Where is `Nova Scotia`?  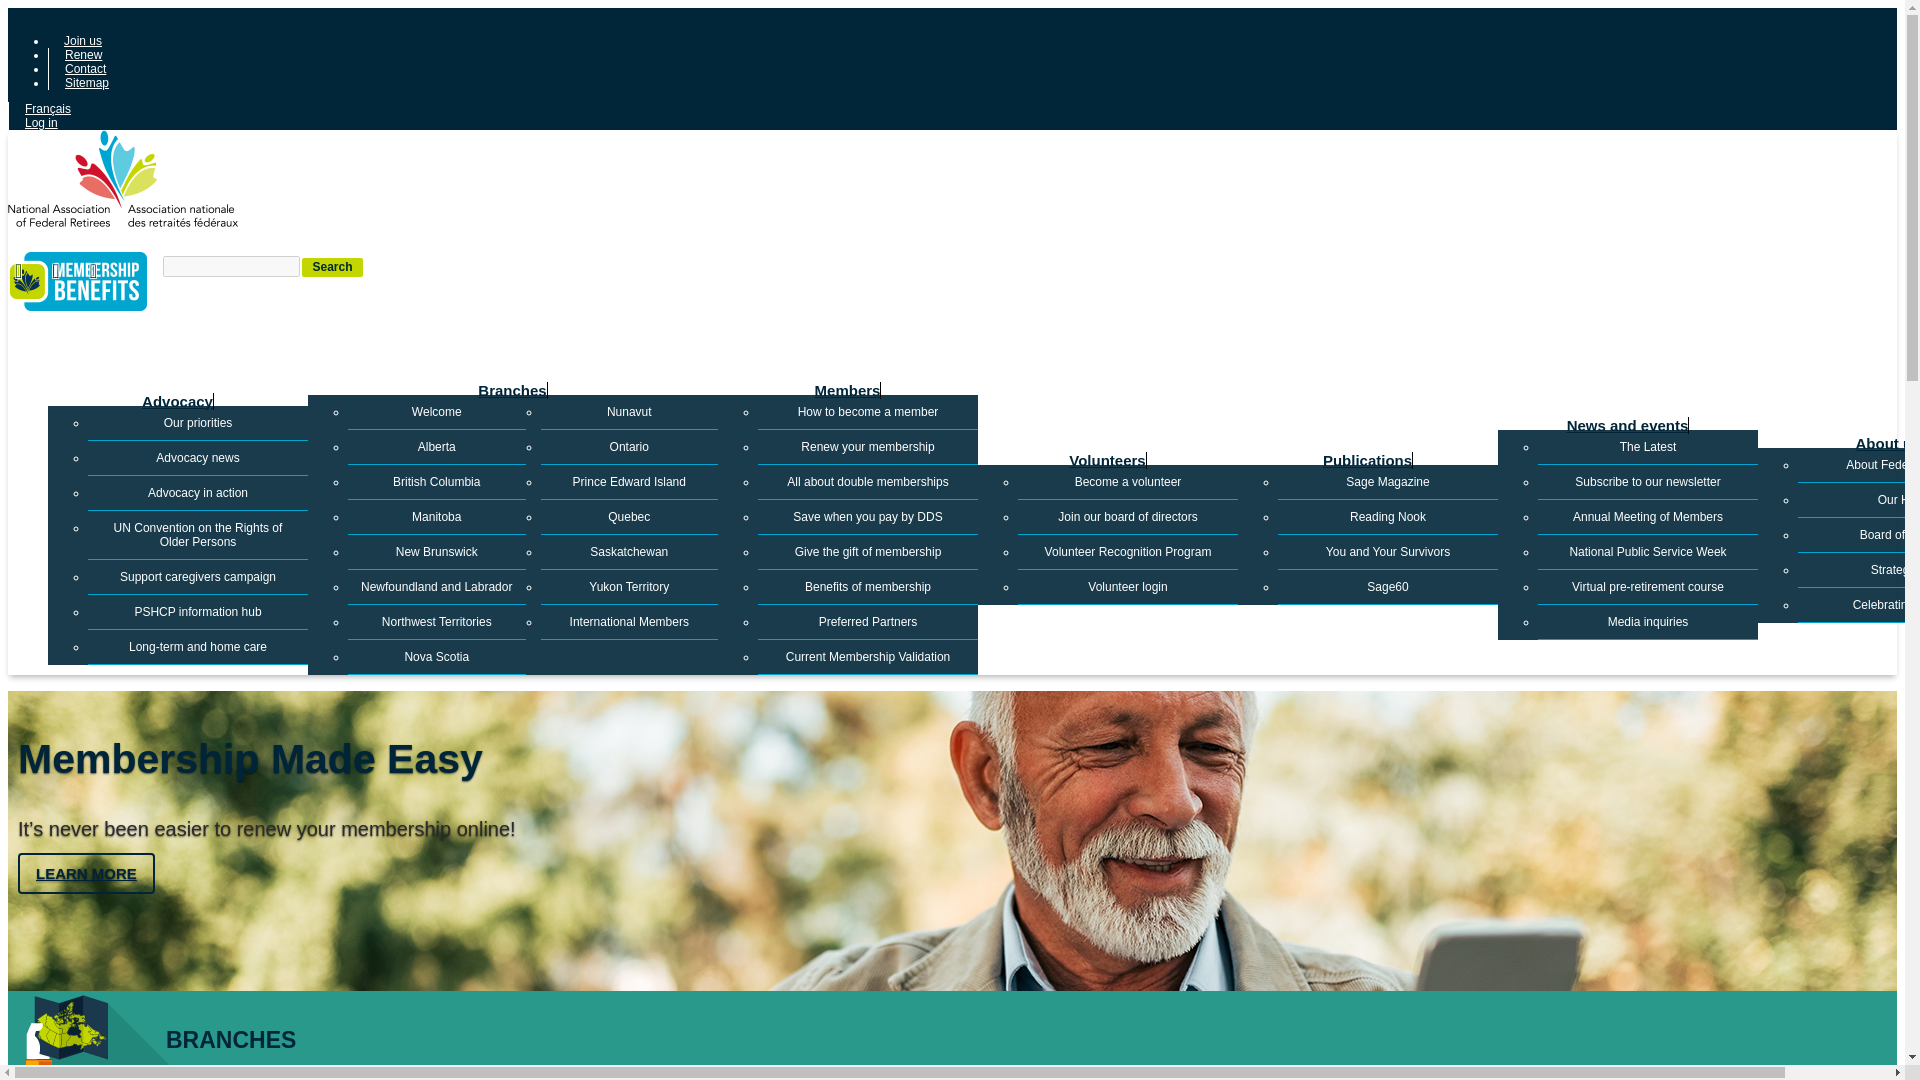 Nova Scotia is located at coordinates (436, 658).